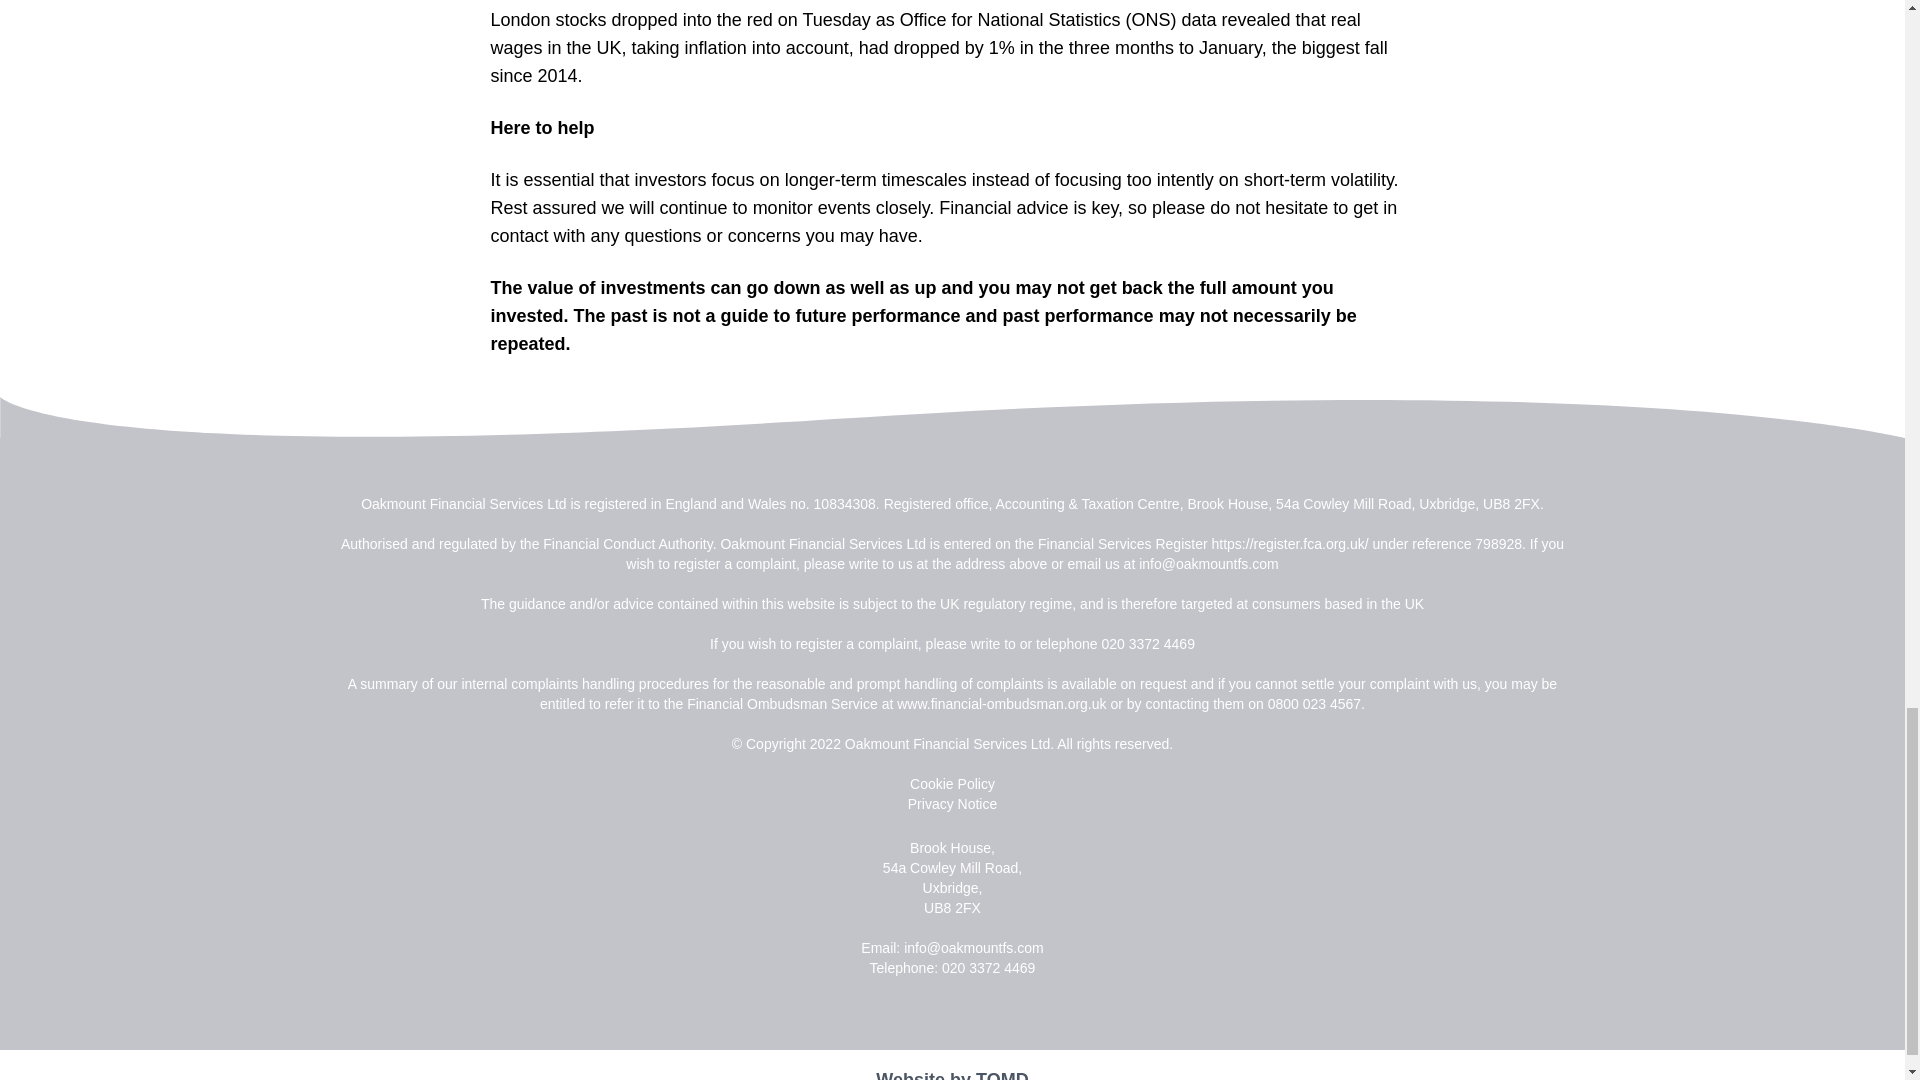  What do you see at coordinates (1148, 644) in the screenshot?
I see `020 3372 4469` at bounding box center [1148, 644].